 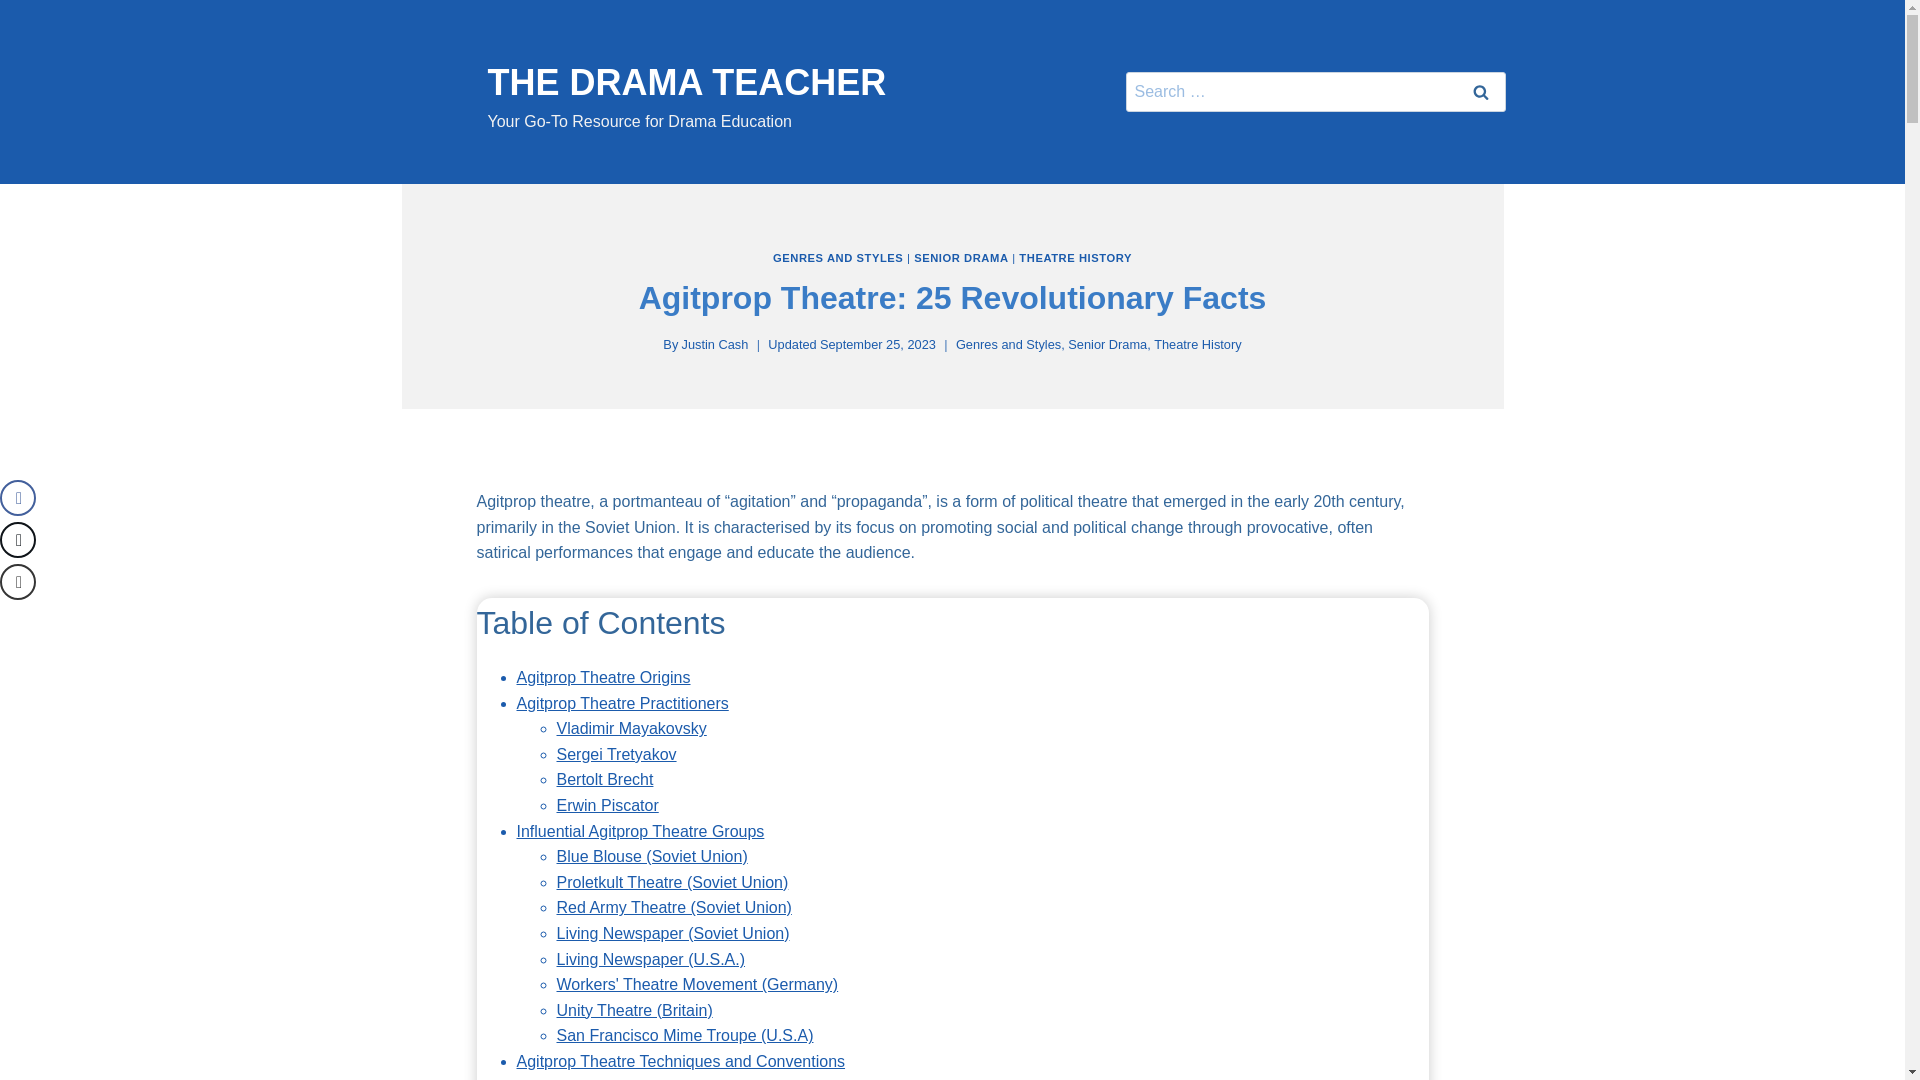 I want to click on THEATRE HISTORY, so click(x=1076, y=257).